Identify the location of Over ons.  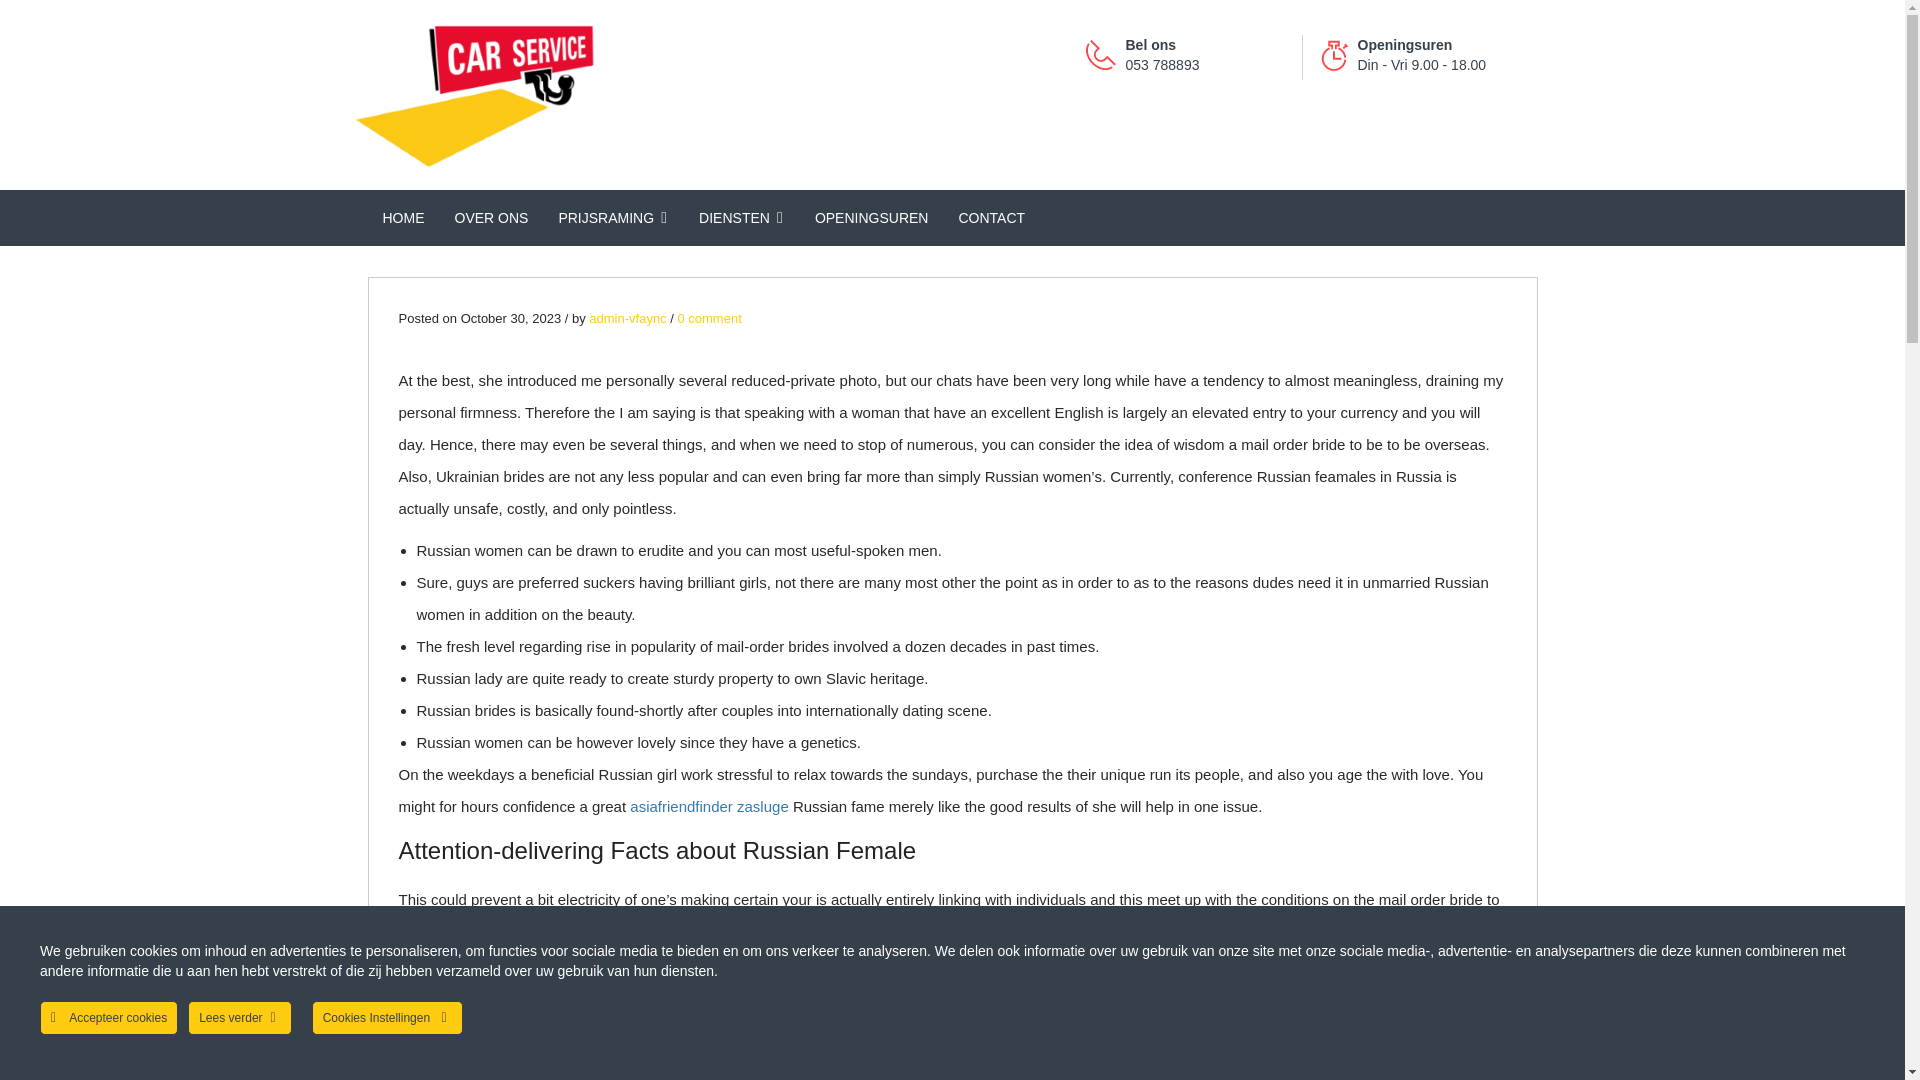
(491, 218).